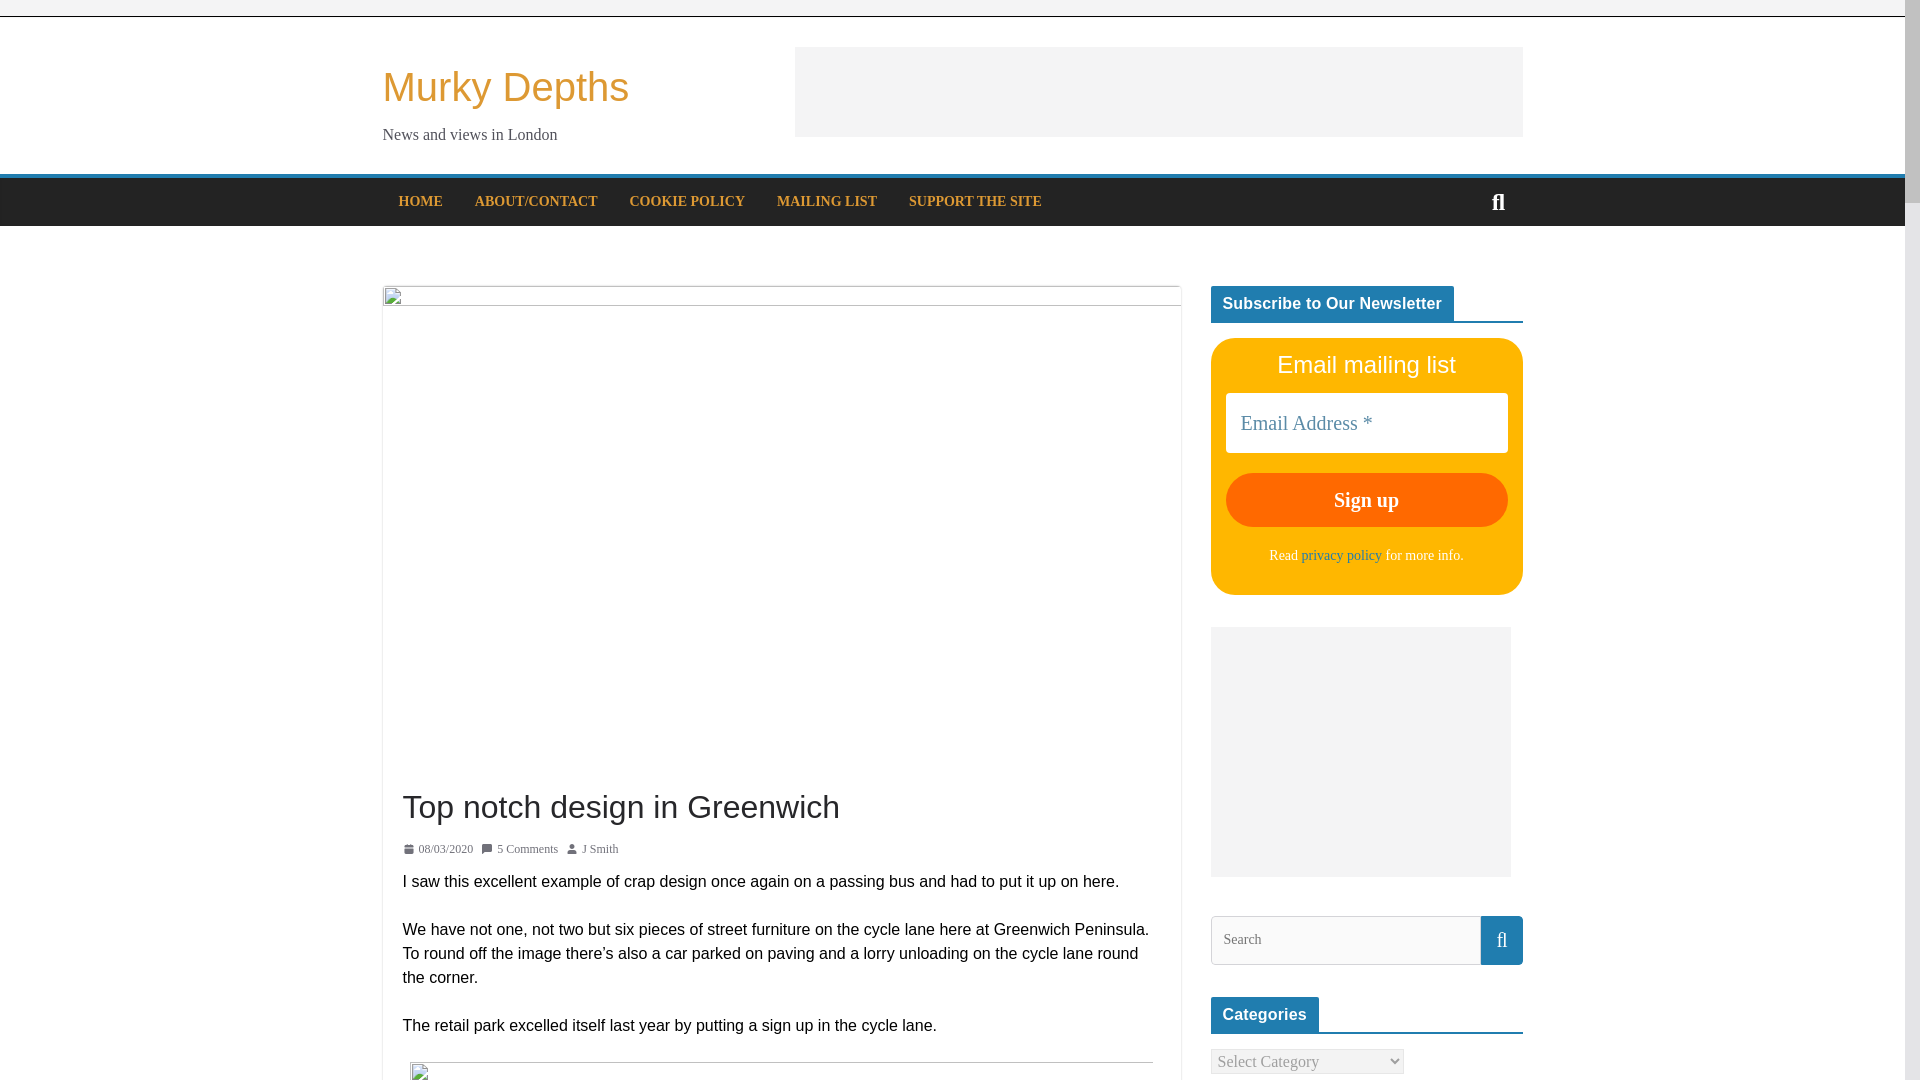  What do you see at coordinates (1366, 500) in the screenshot?
I see `Sign up` at bounding box center [1366, 500].